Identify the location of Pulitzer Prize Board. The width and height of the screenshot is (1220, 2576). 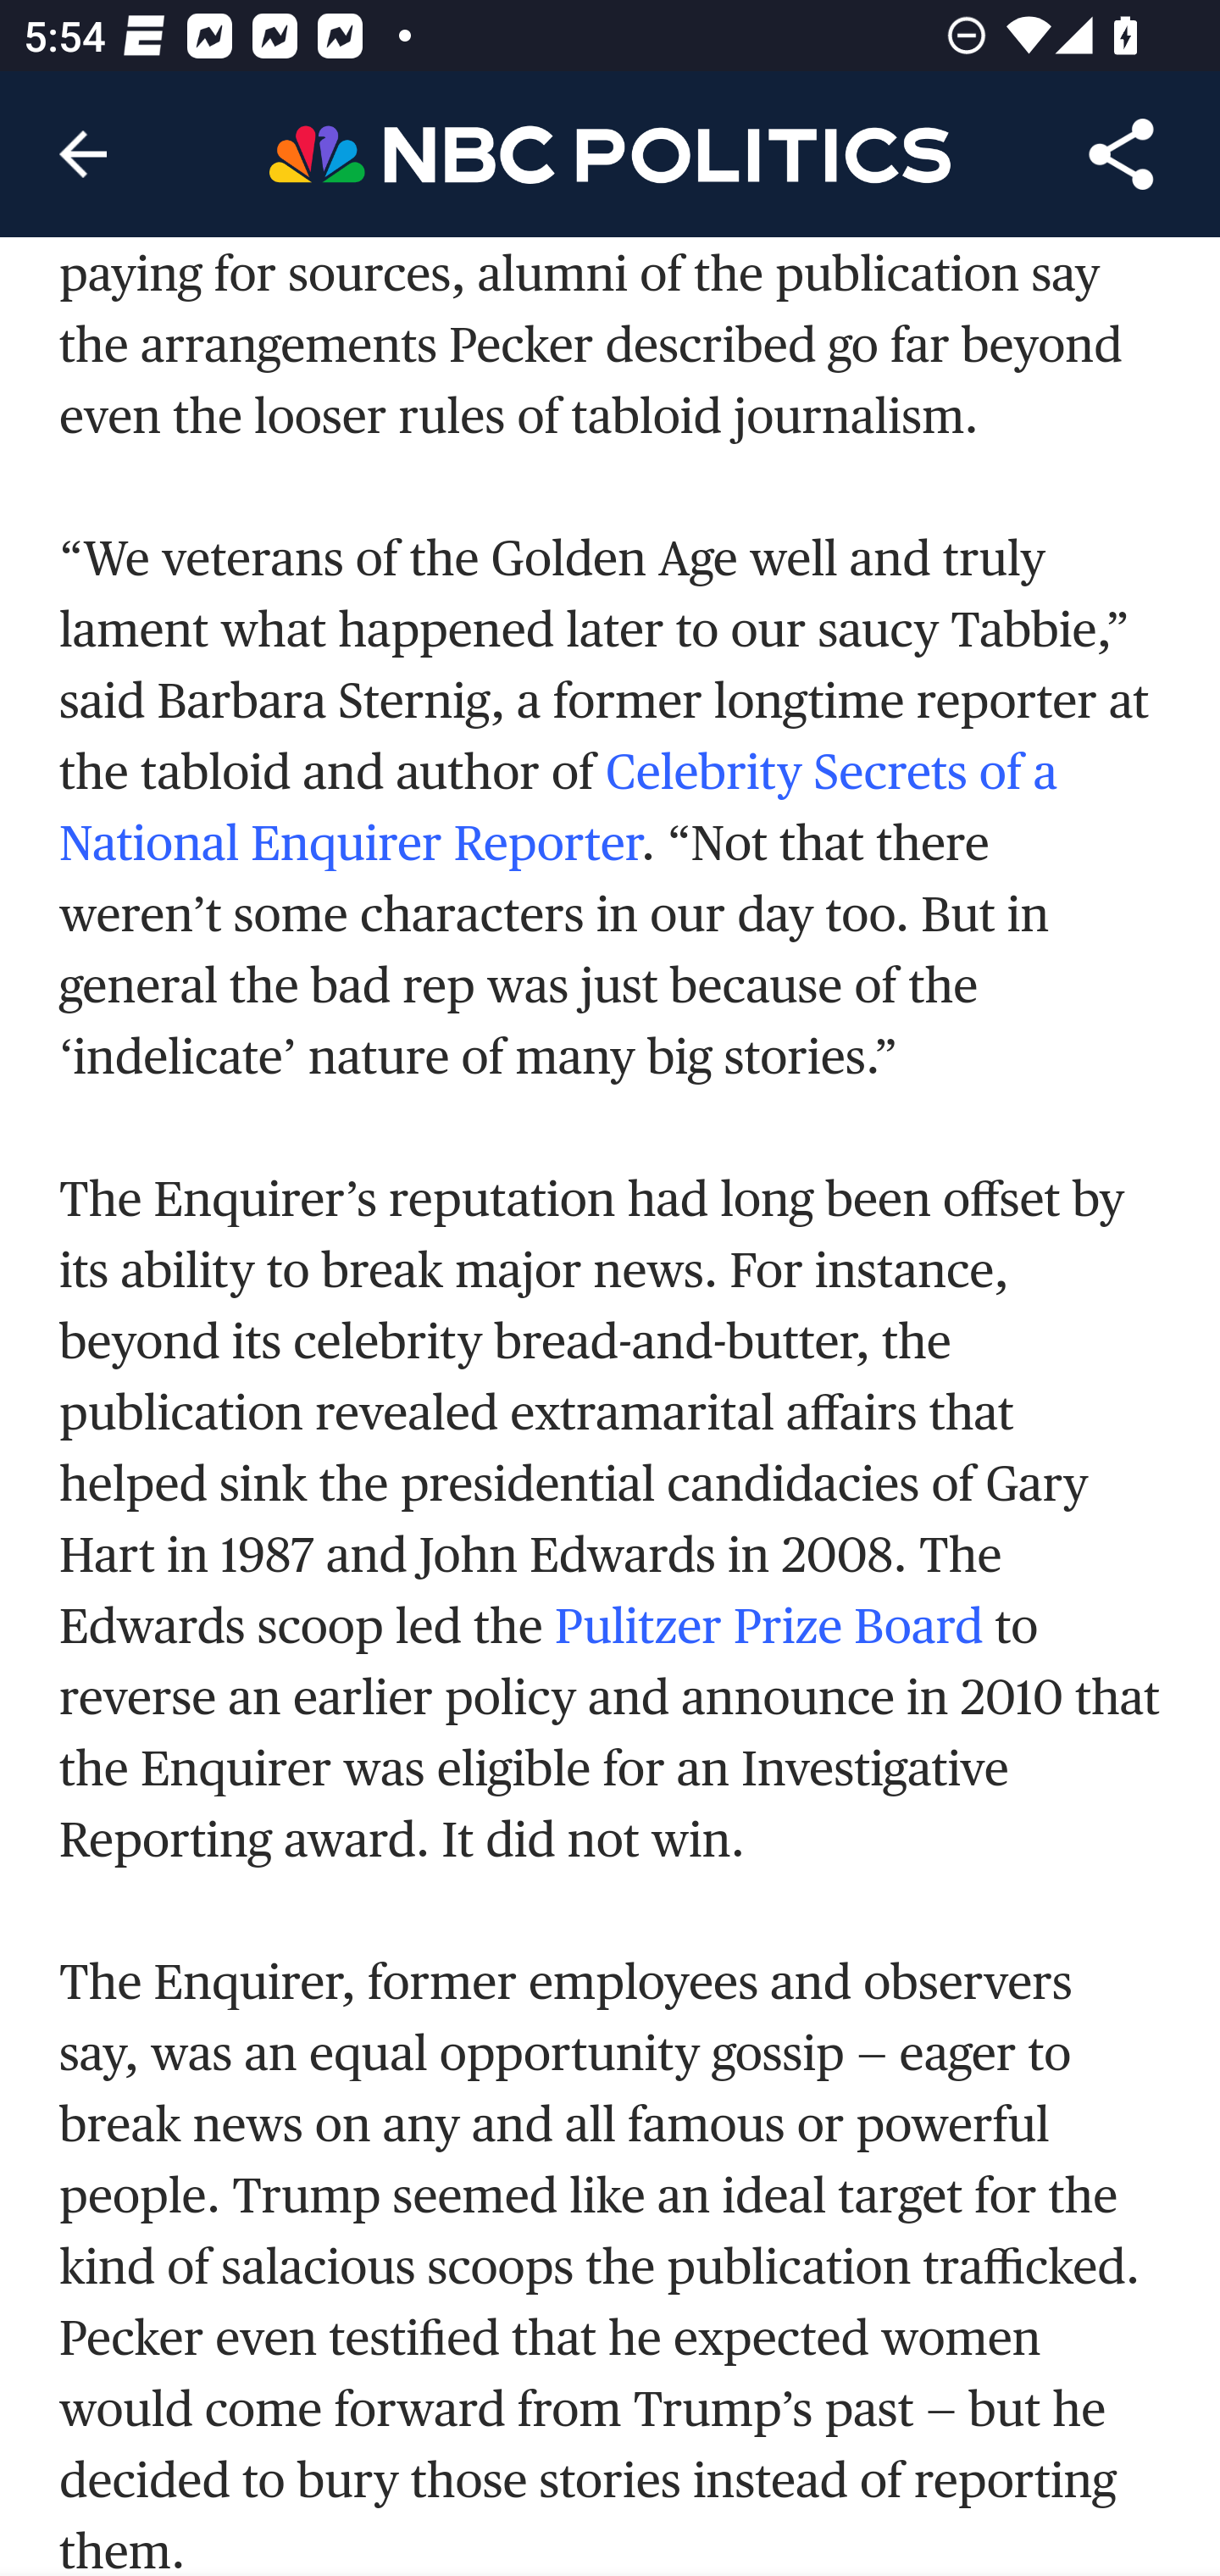
(768, 1624).